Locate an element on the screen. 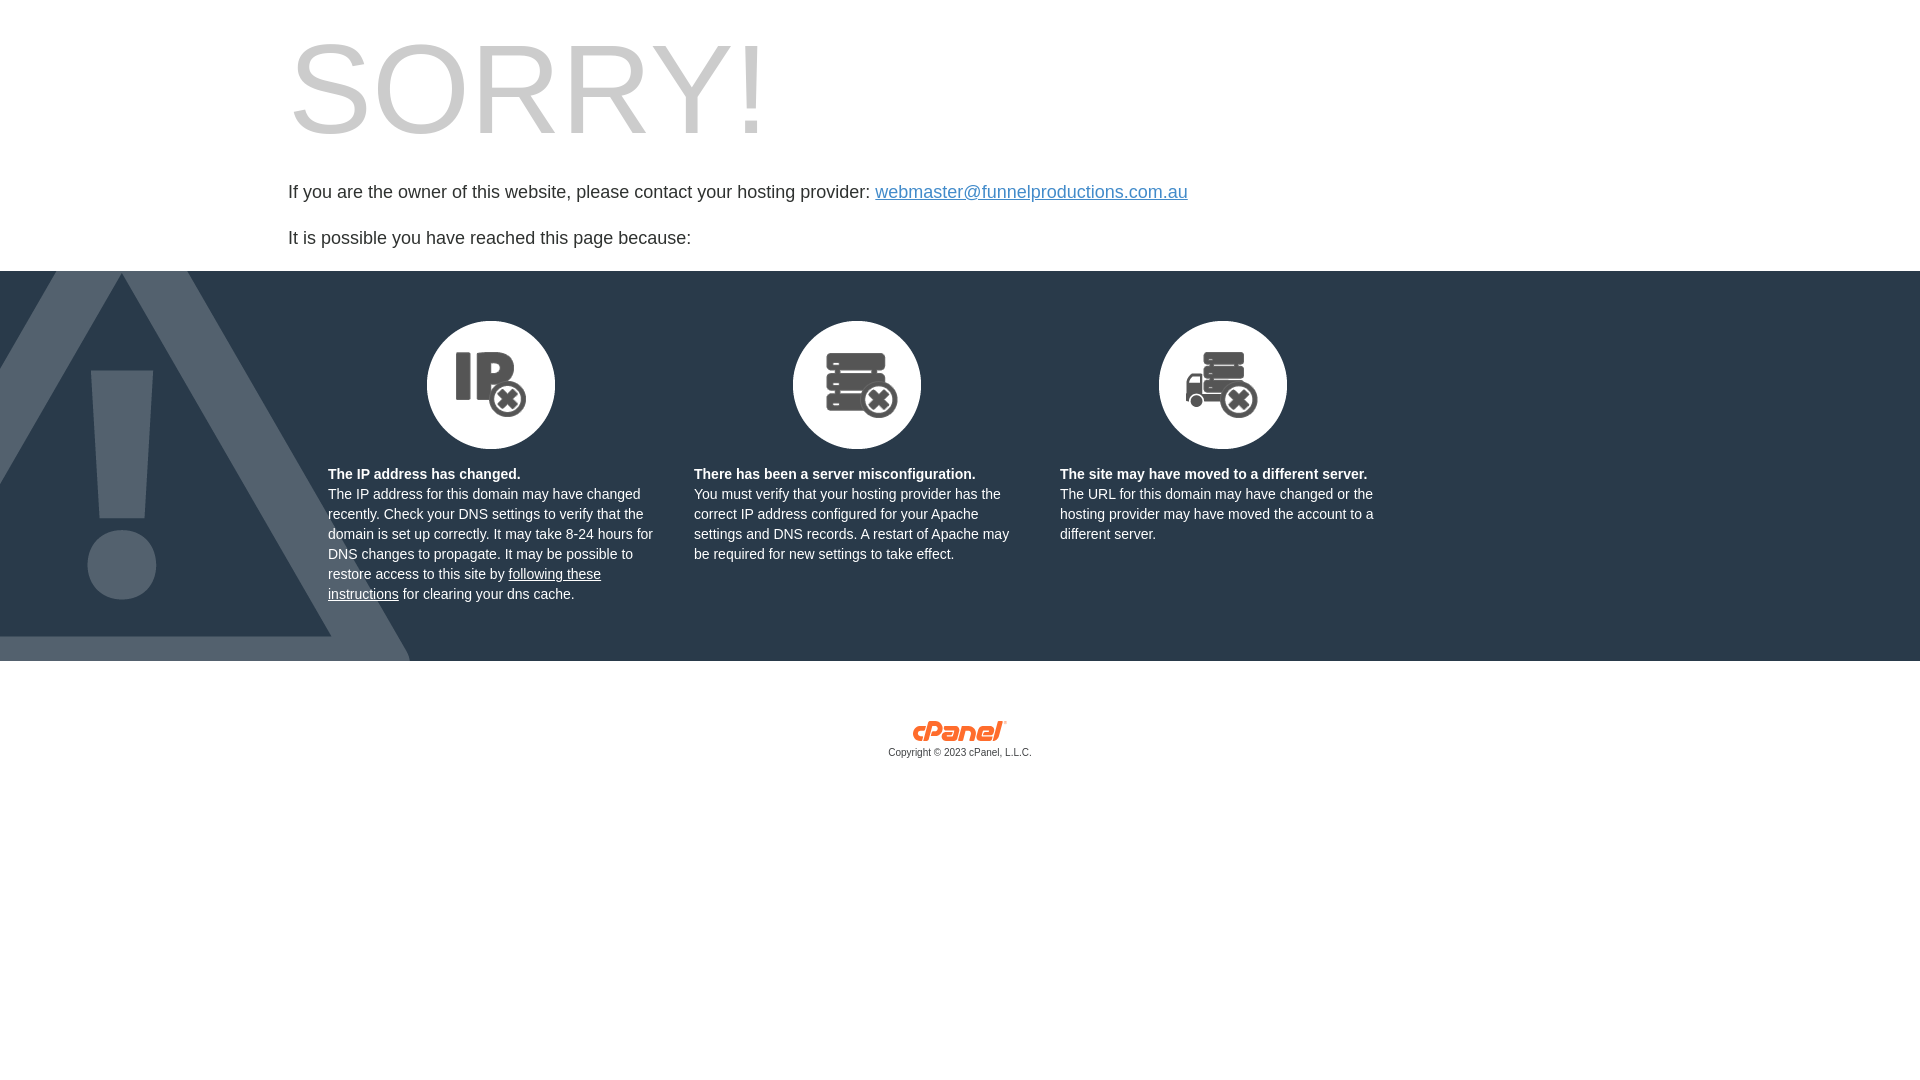  following these instructions is located at coordinates (464, 584).